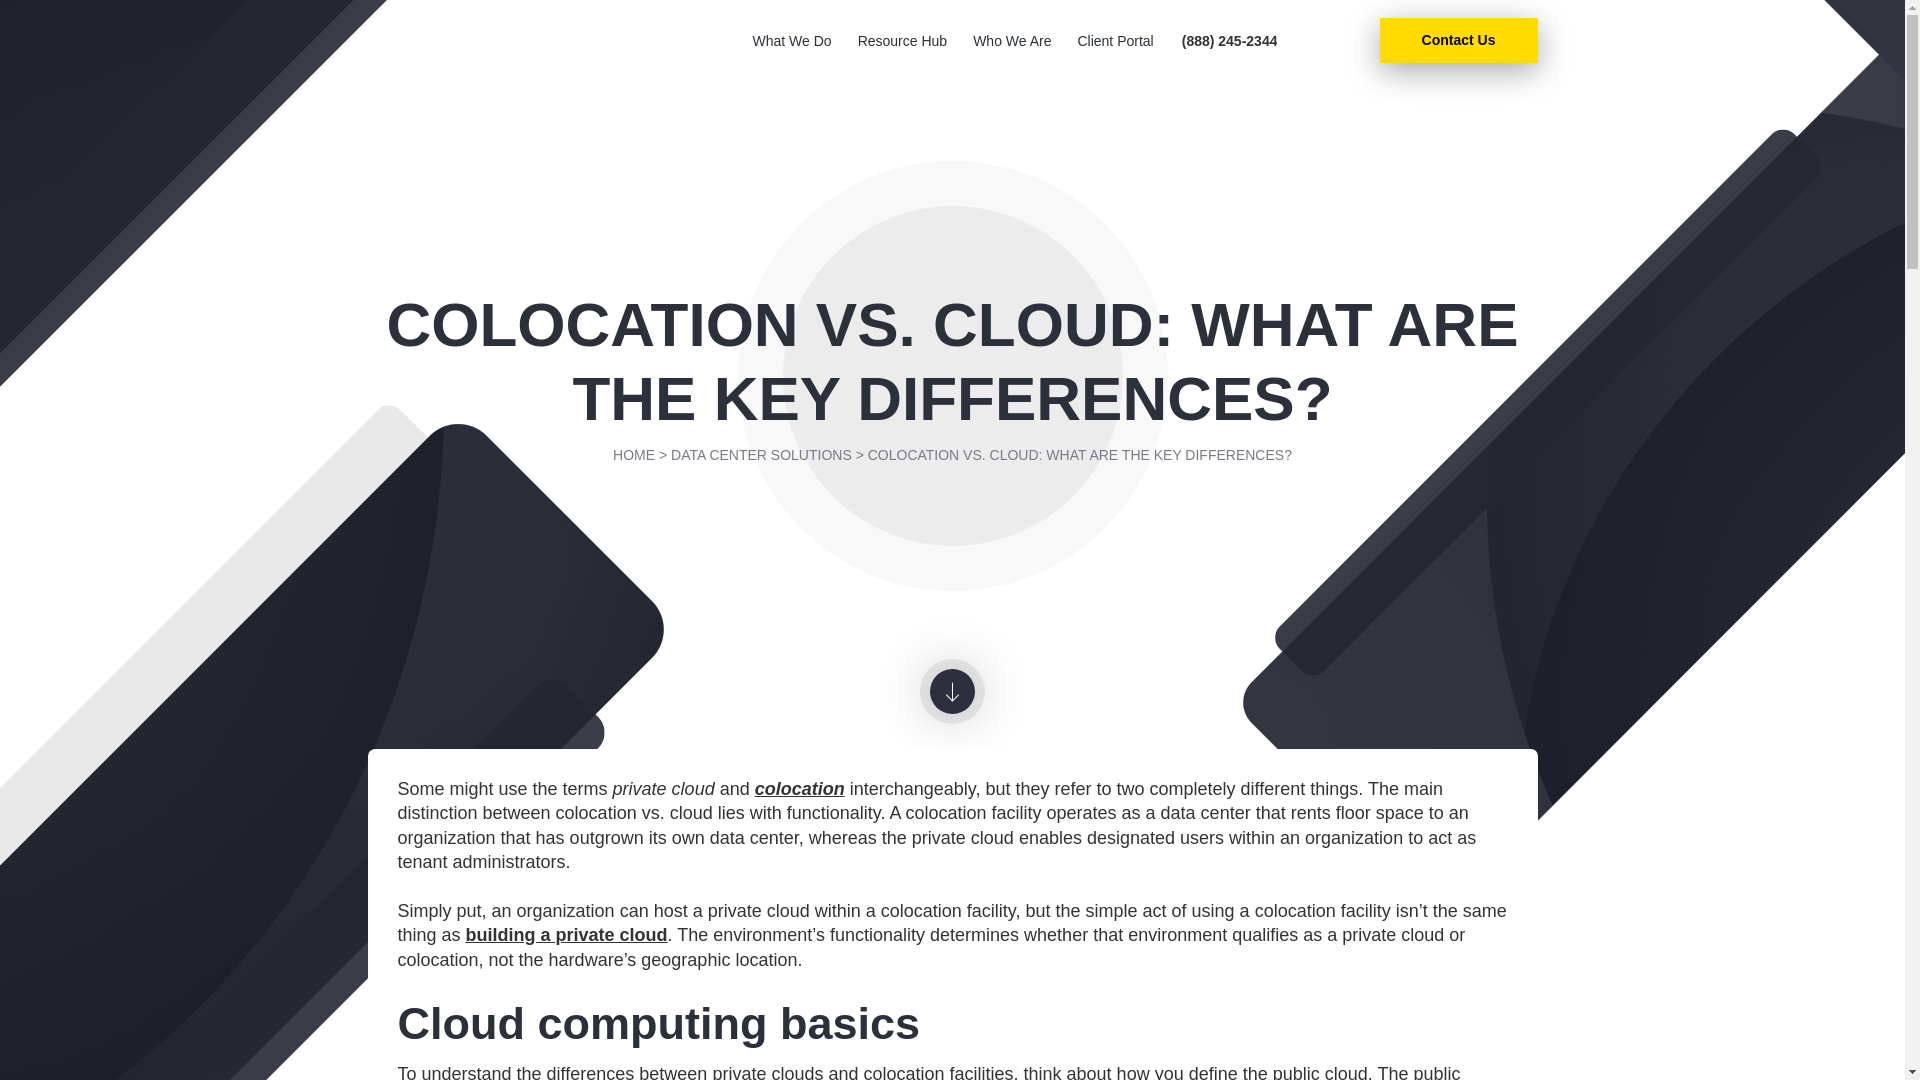  What do you see at coordinates (792, 51) in the screenshot?
I see `What We Do` at bounding box center [792, 51].